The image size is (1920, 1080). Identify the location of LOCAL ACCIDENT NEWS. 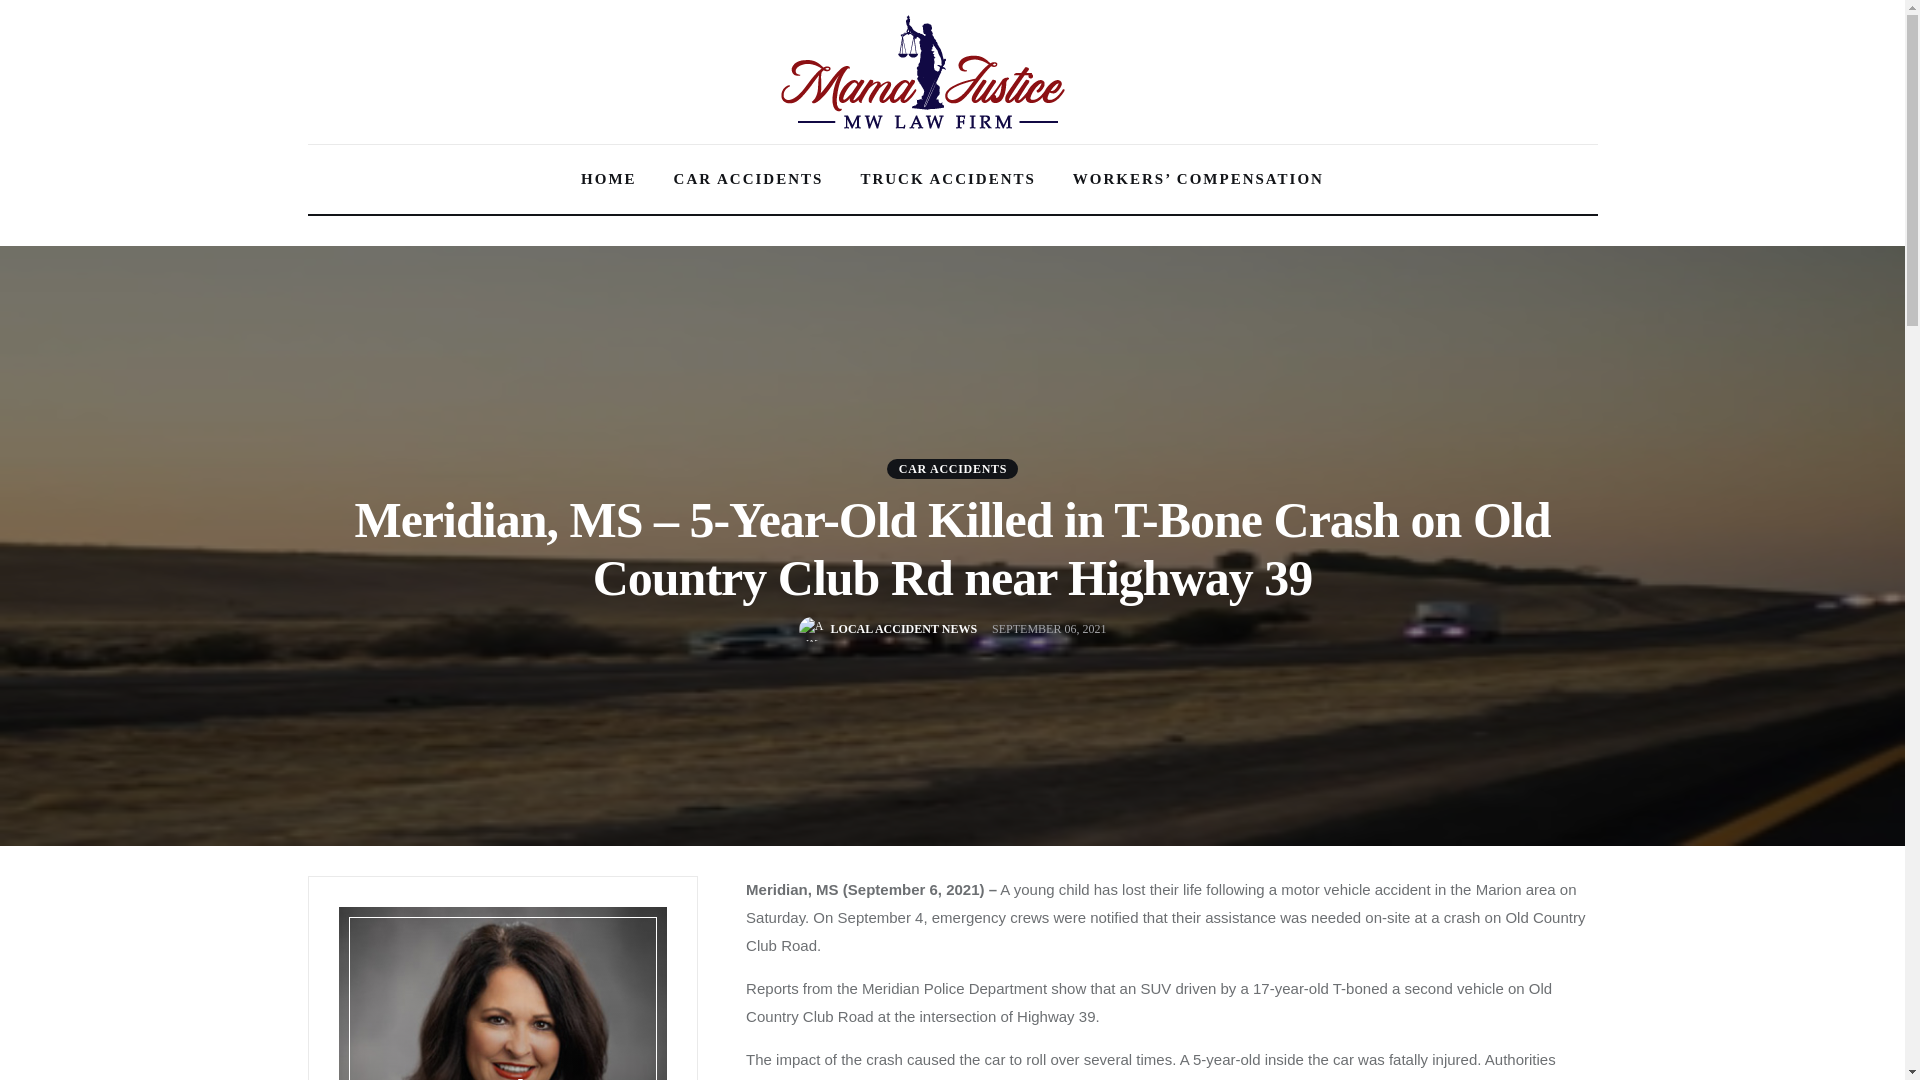
(888, 628).